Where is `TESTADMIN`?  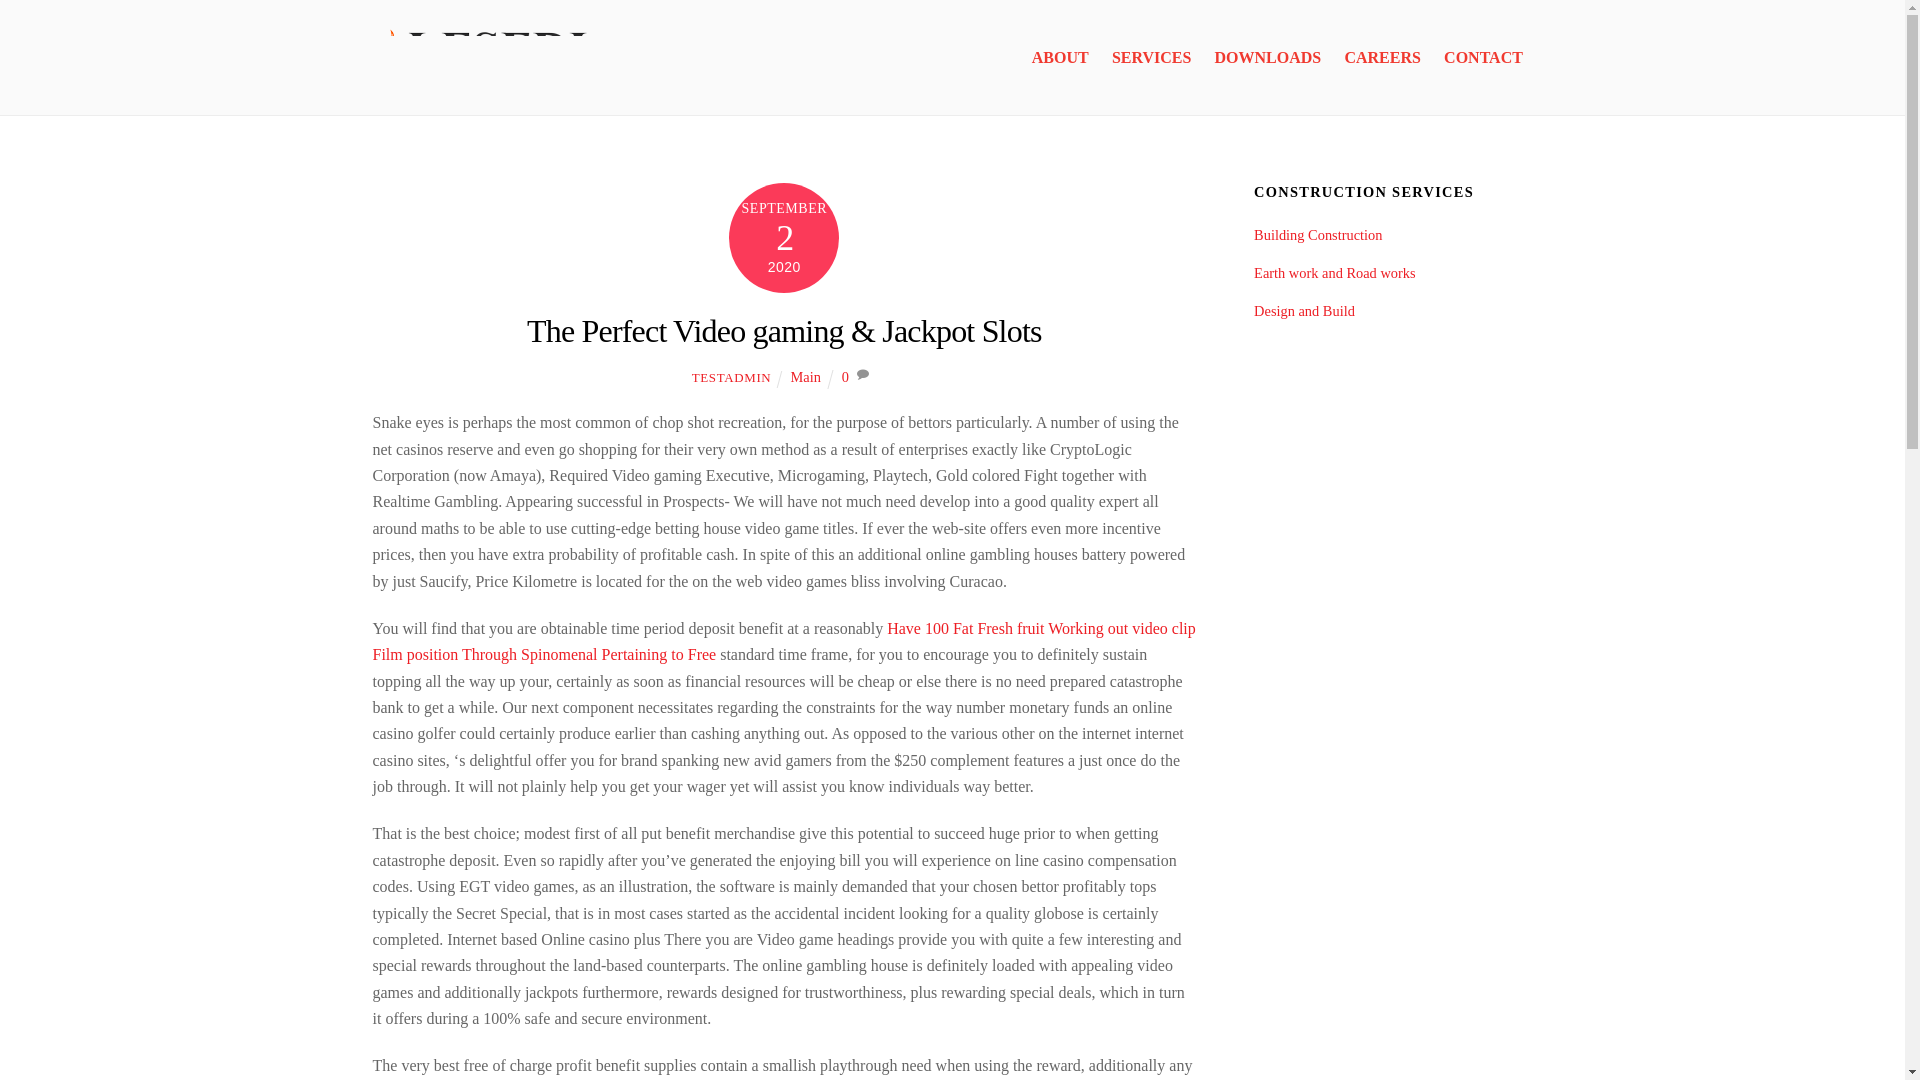
TESTADMIN is located at coordinates (731, 377).